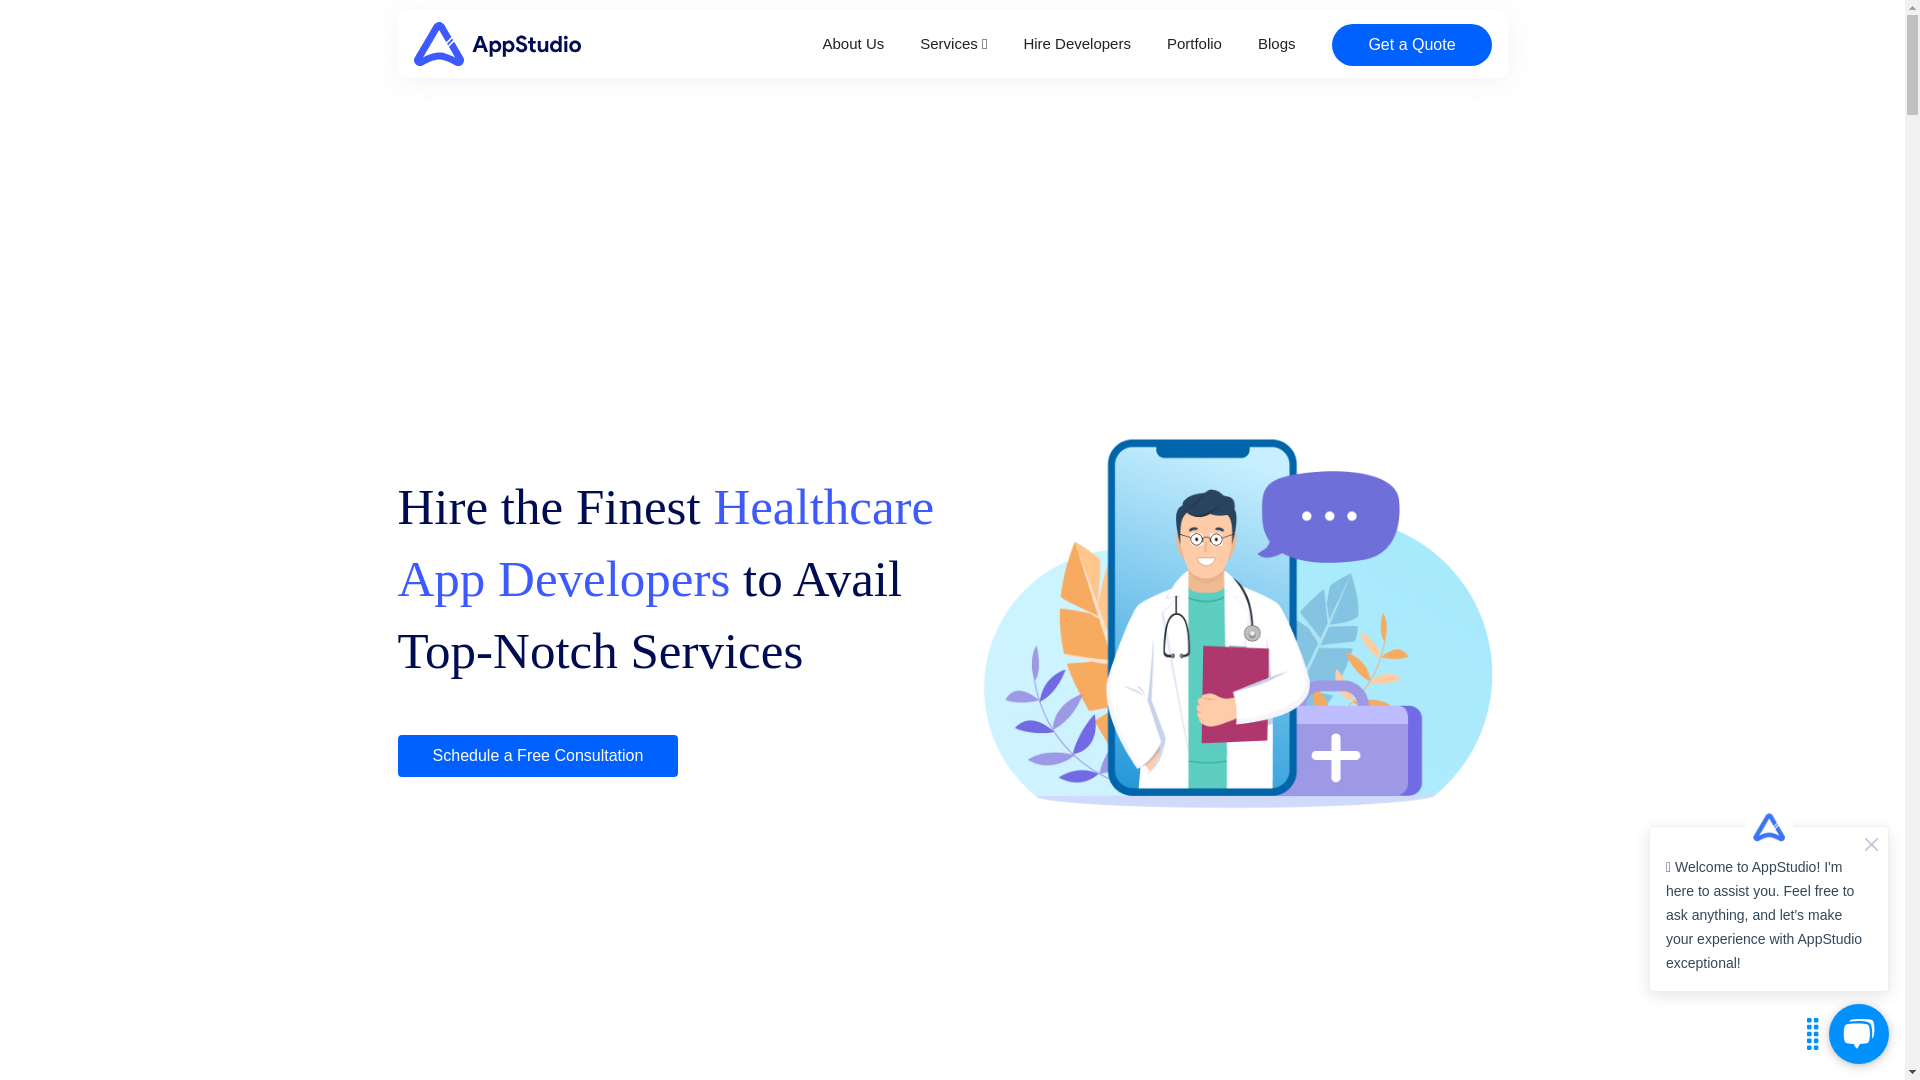 The height and width of the screenshot is (1080, 1920). Describe the element at coordinates (1076, 42) in the screenshot. I see `Hire Developers` at that location.